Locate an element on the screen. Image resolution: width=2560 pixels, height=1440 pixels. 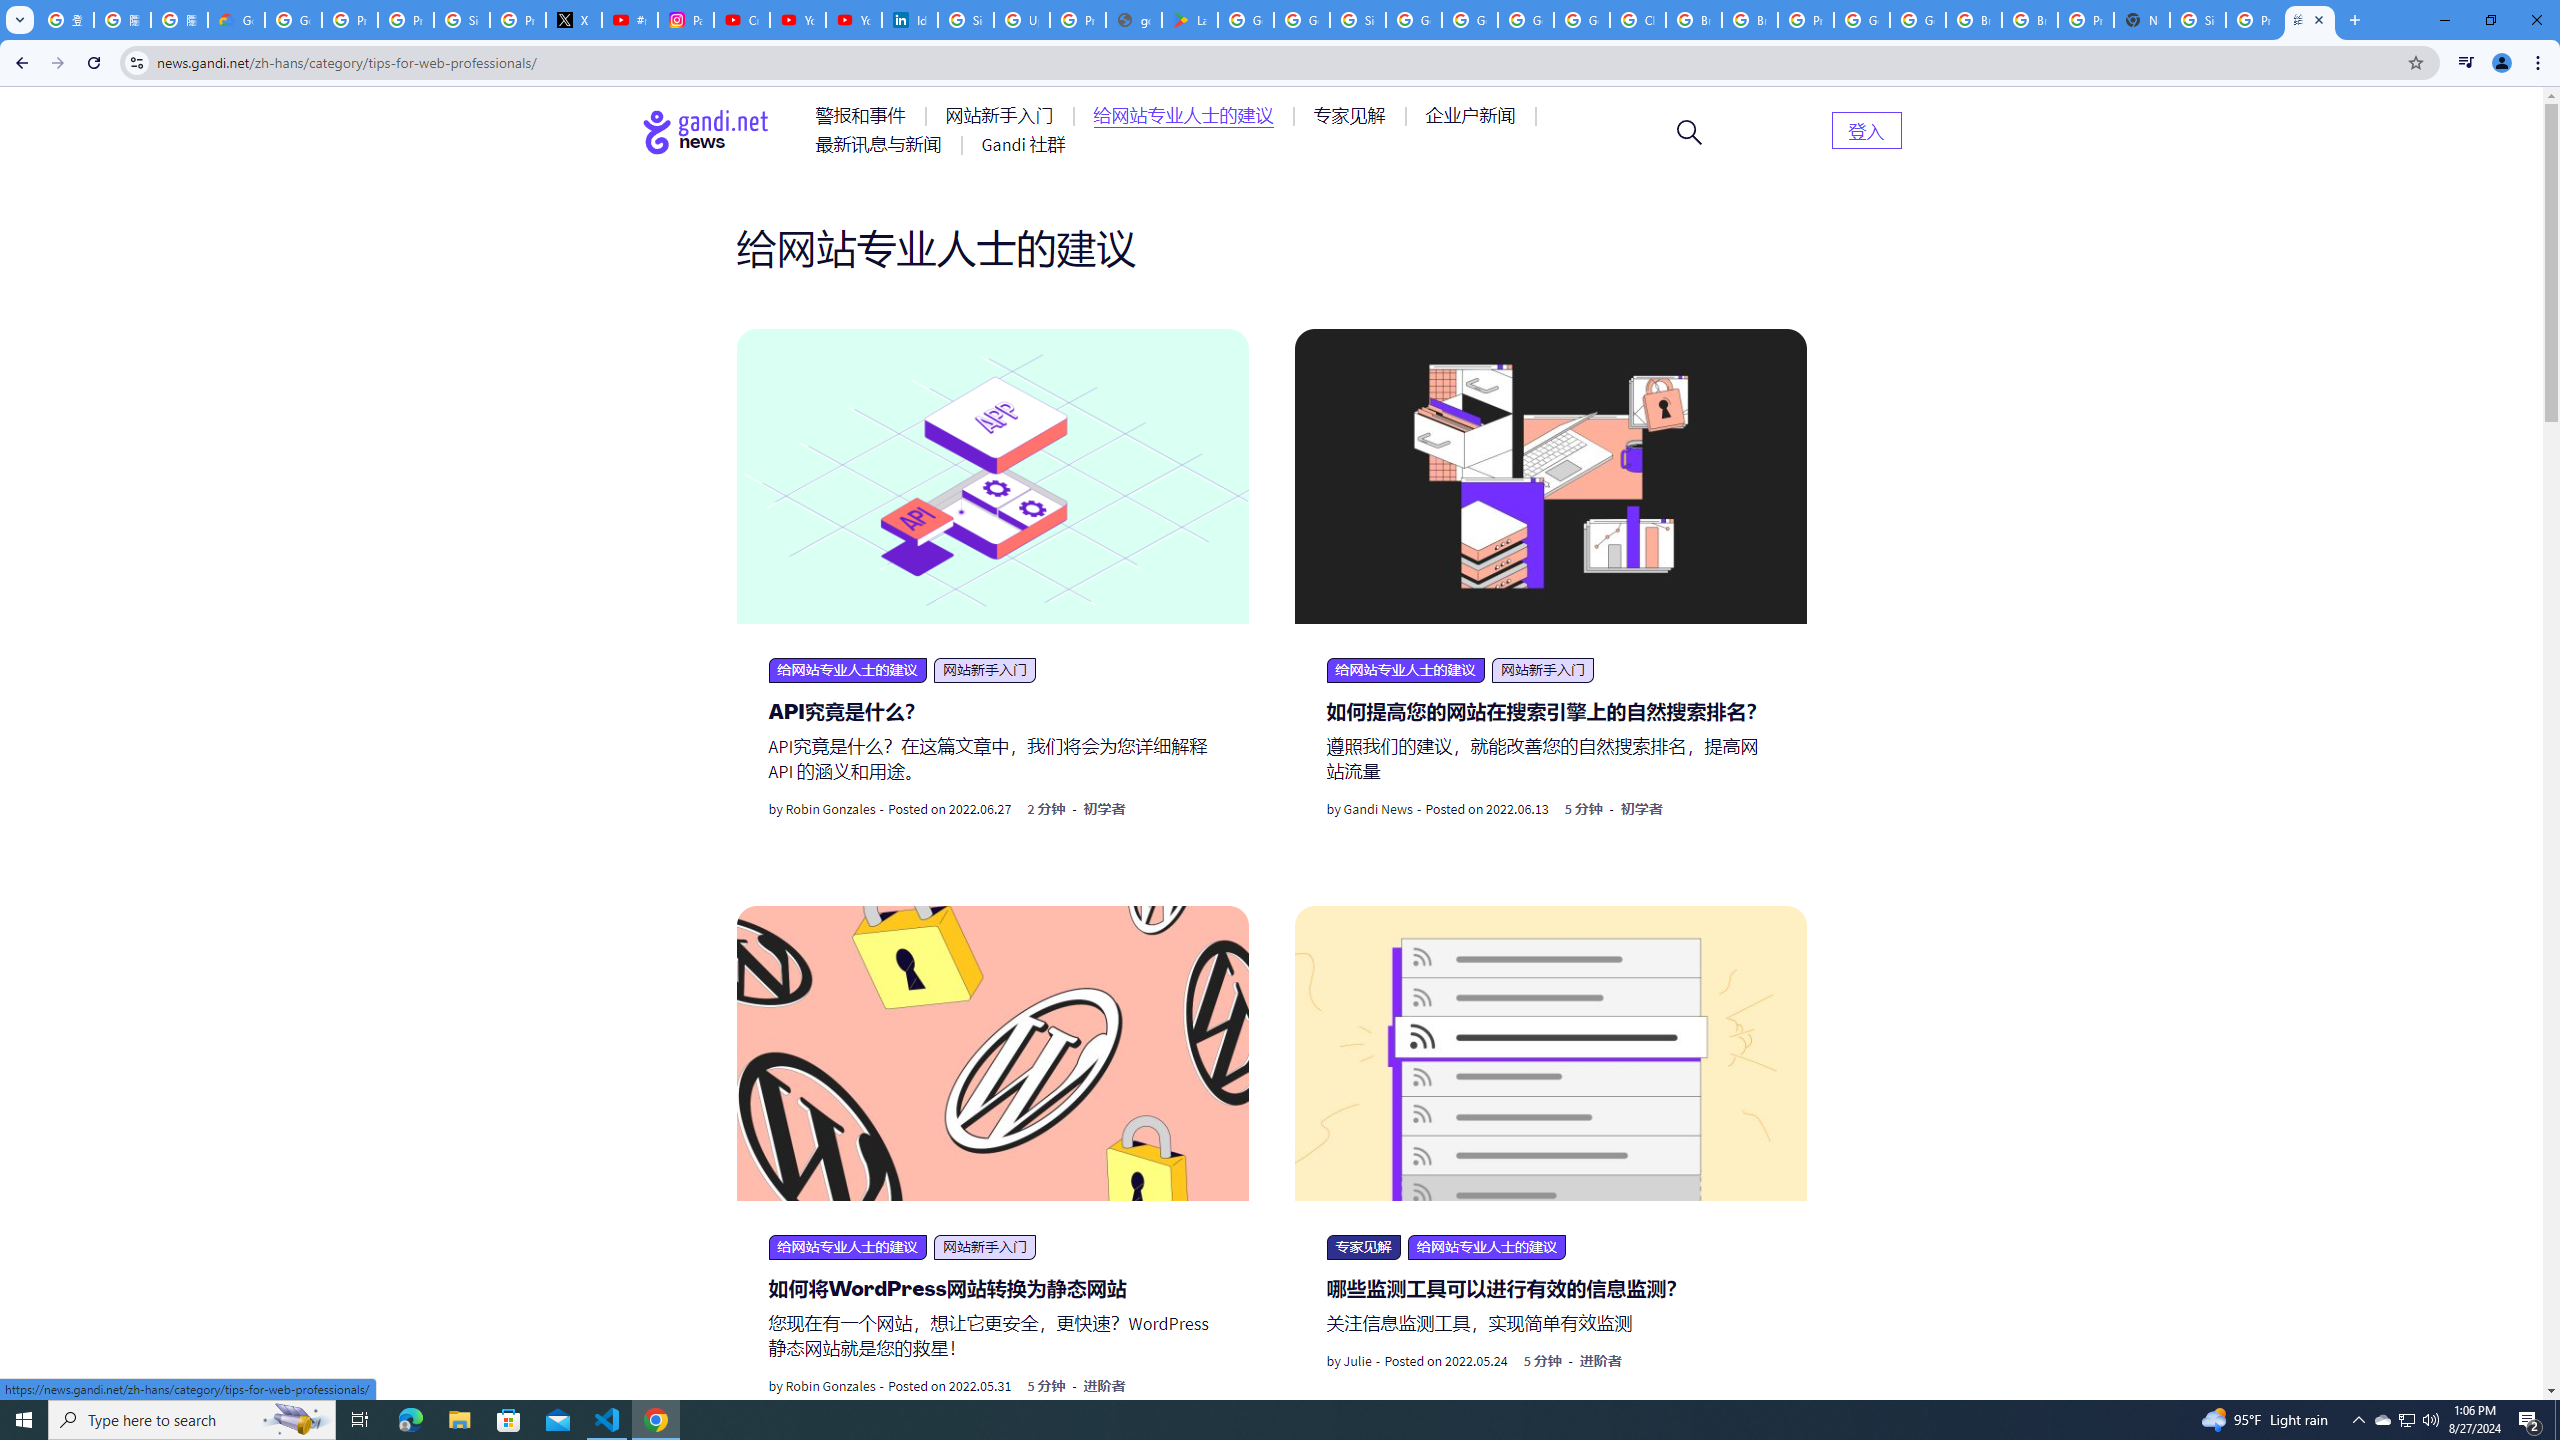
Sign in - Google Accounts is located at coordinates (2197, 20).